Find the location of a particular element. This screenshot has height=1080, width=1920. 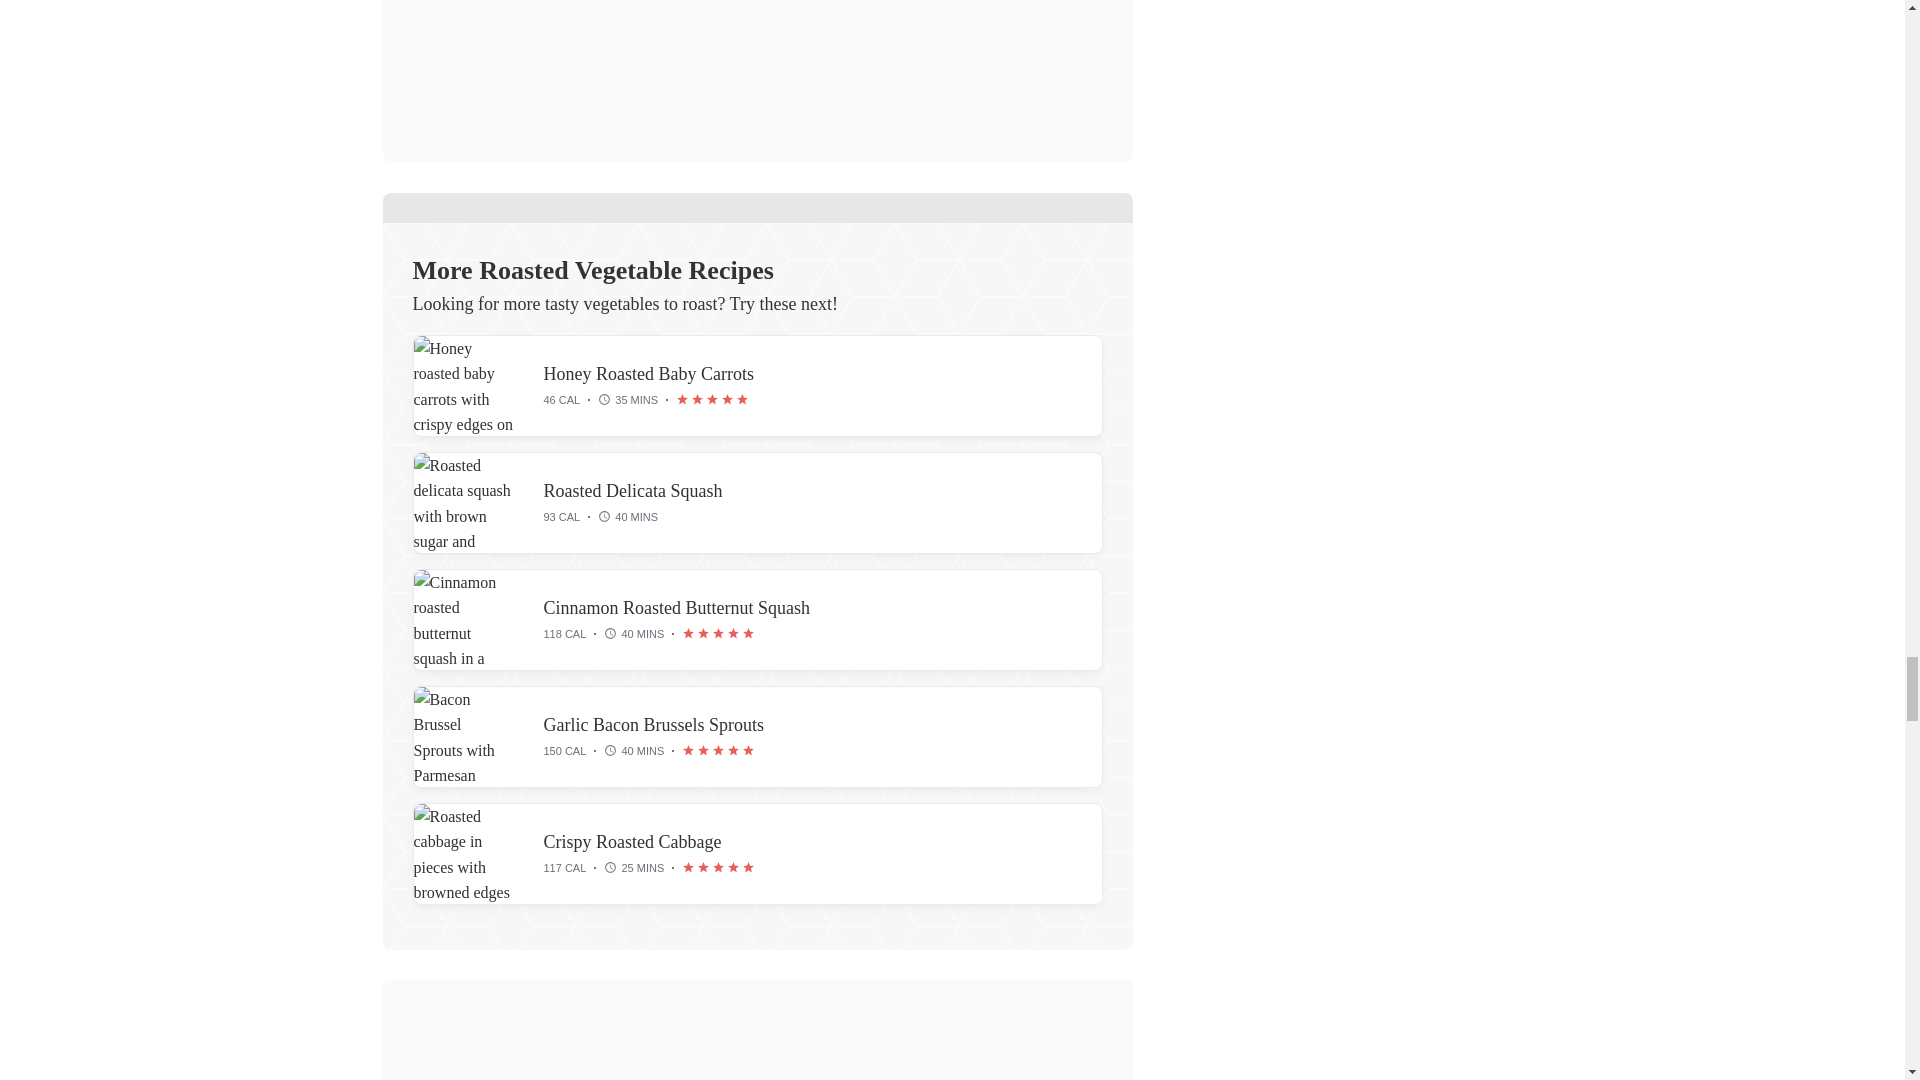

Garlic Bacon Brussels Sprouts is located at coordinates (654, 724).